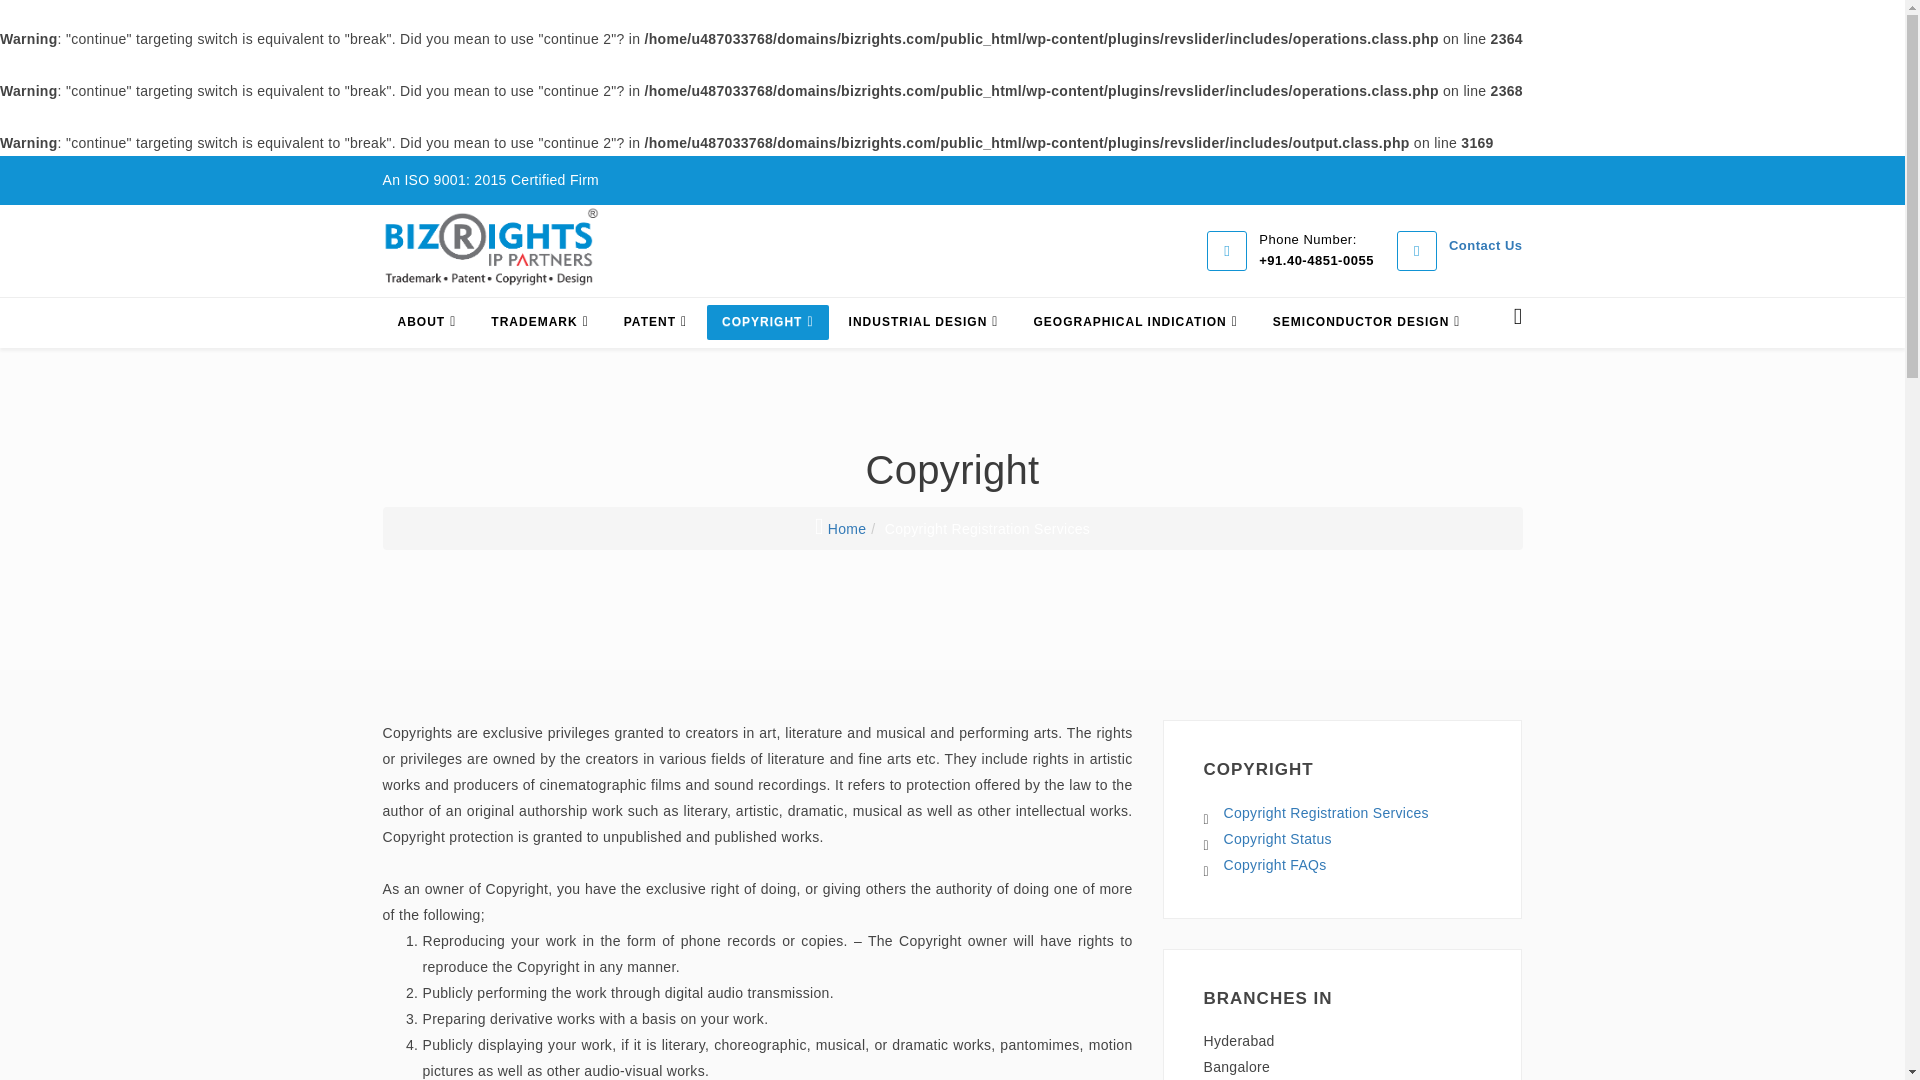  What do you see at coordinates (655, 322) in the screenshot?
I see `Patent` at bounding box center [655, 322].